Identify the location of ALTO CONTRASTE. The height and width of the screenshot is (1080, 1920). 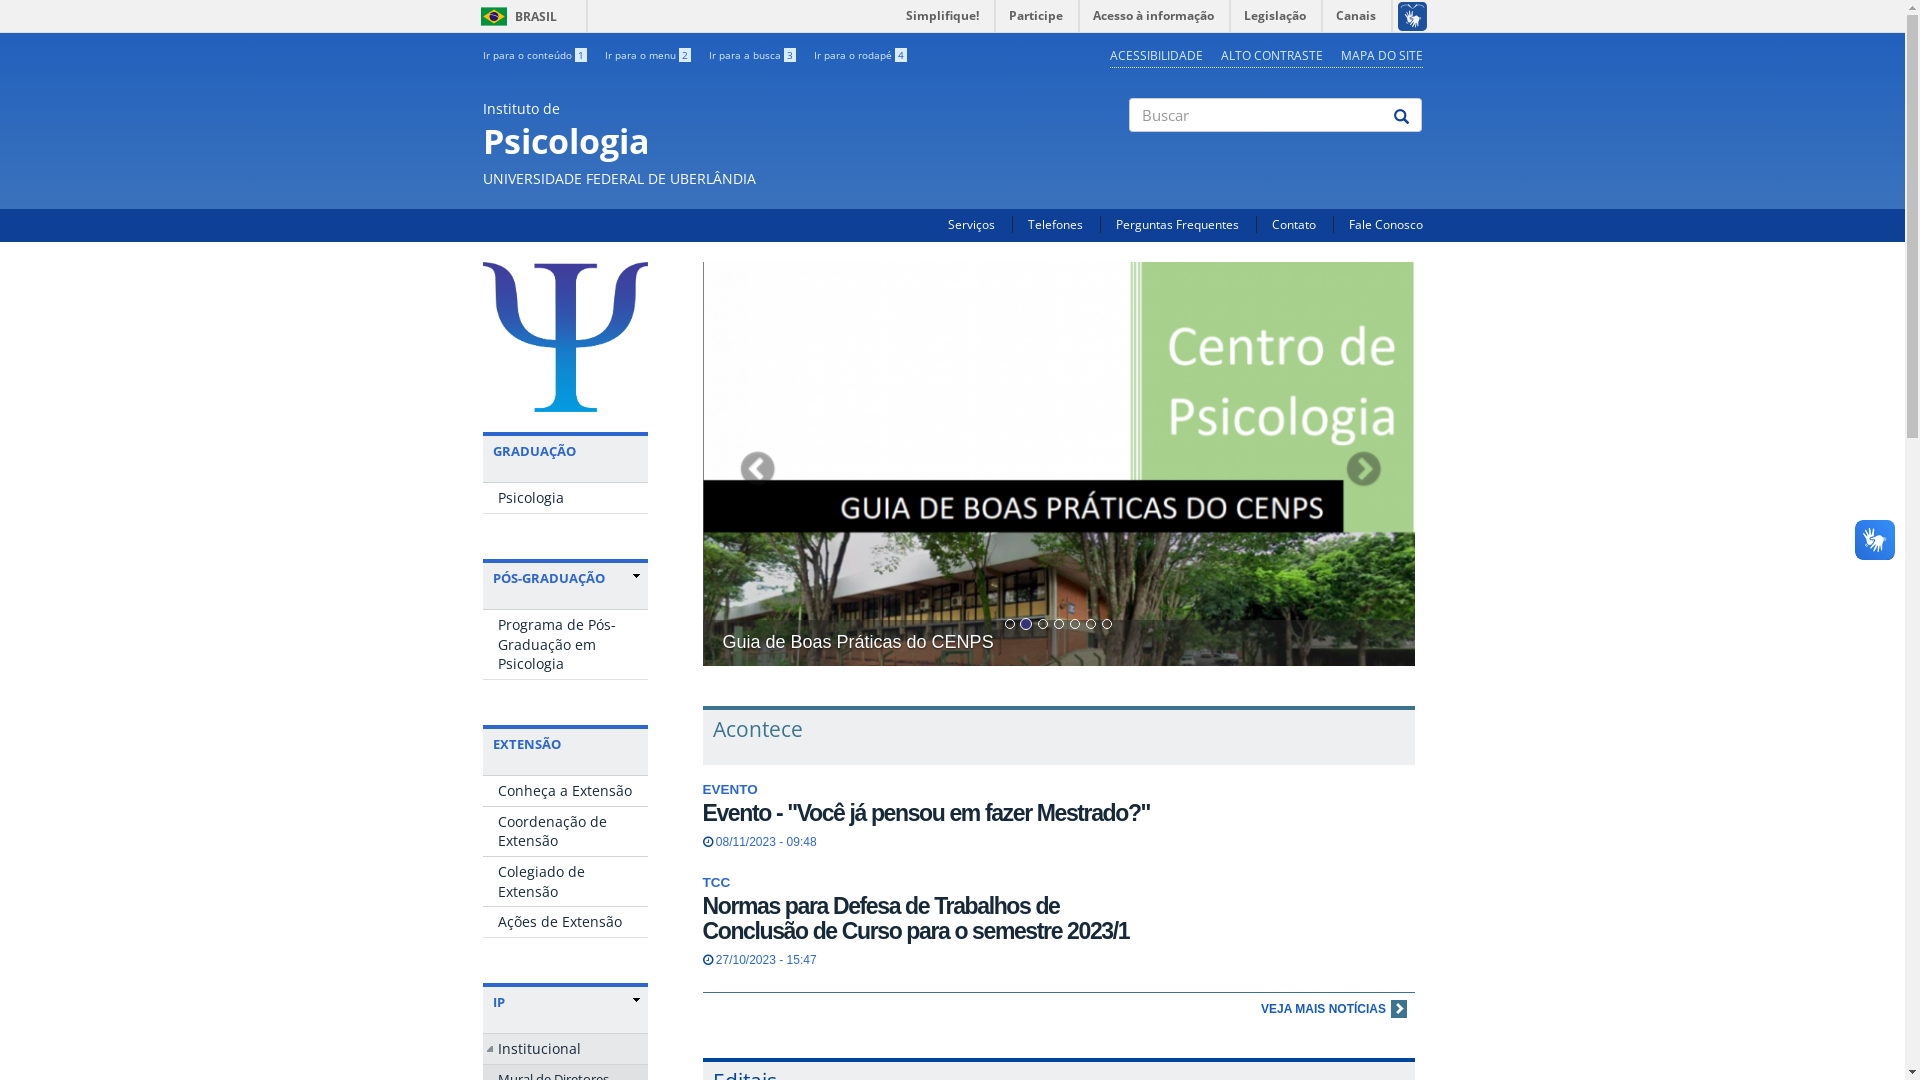
(1271, 56).